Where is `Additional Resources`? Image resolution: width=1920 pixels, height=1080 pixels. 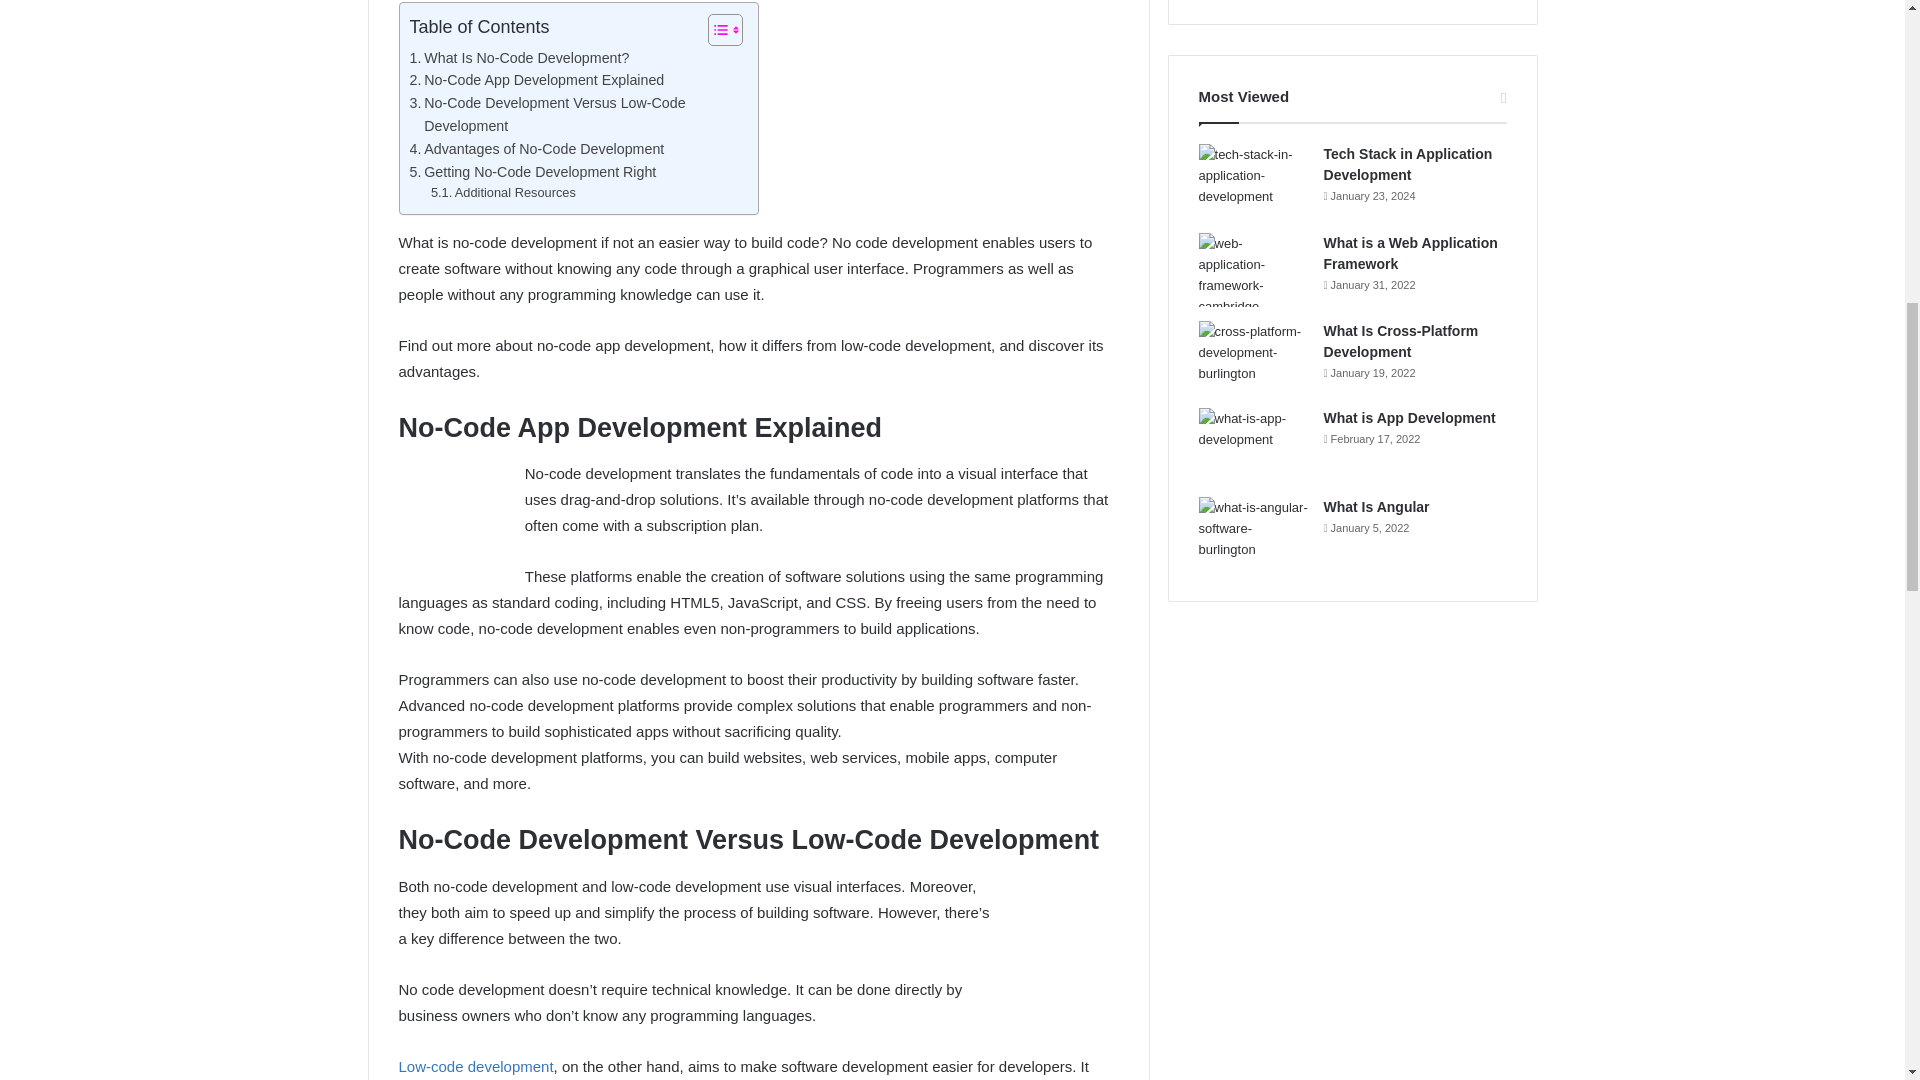 Additional Resources is located at coordinates (503, 193).